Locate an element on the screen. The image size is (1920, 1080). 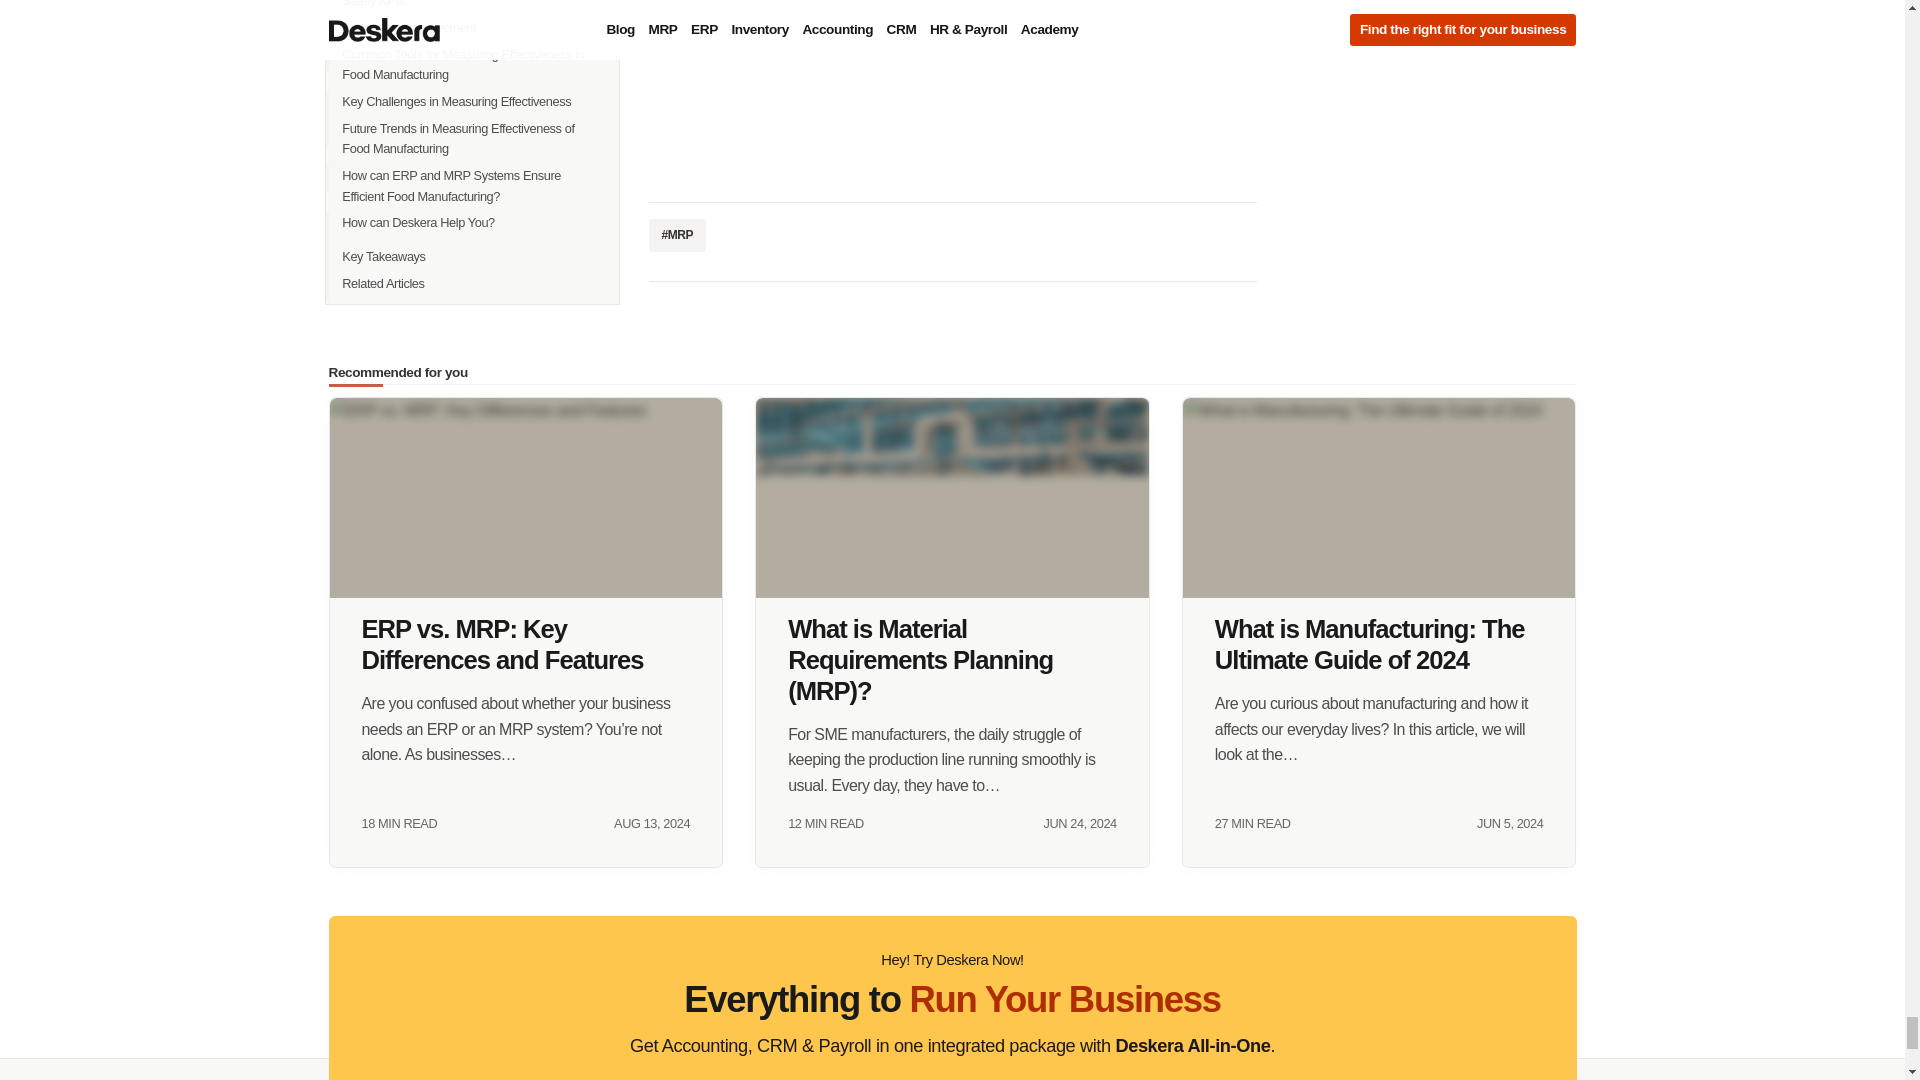
ERP vs. MRP: Key Differences and Features is located at coordinates (526, 498).